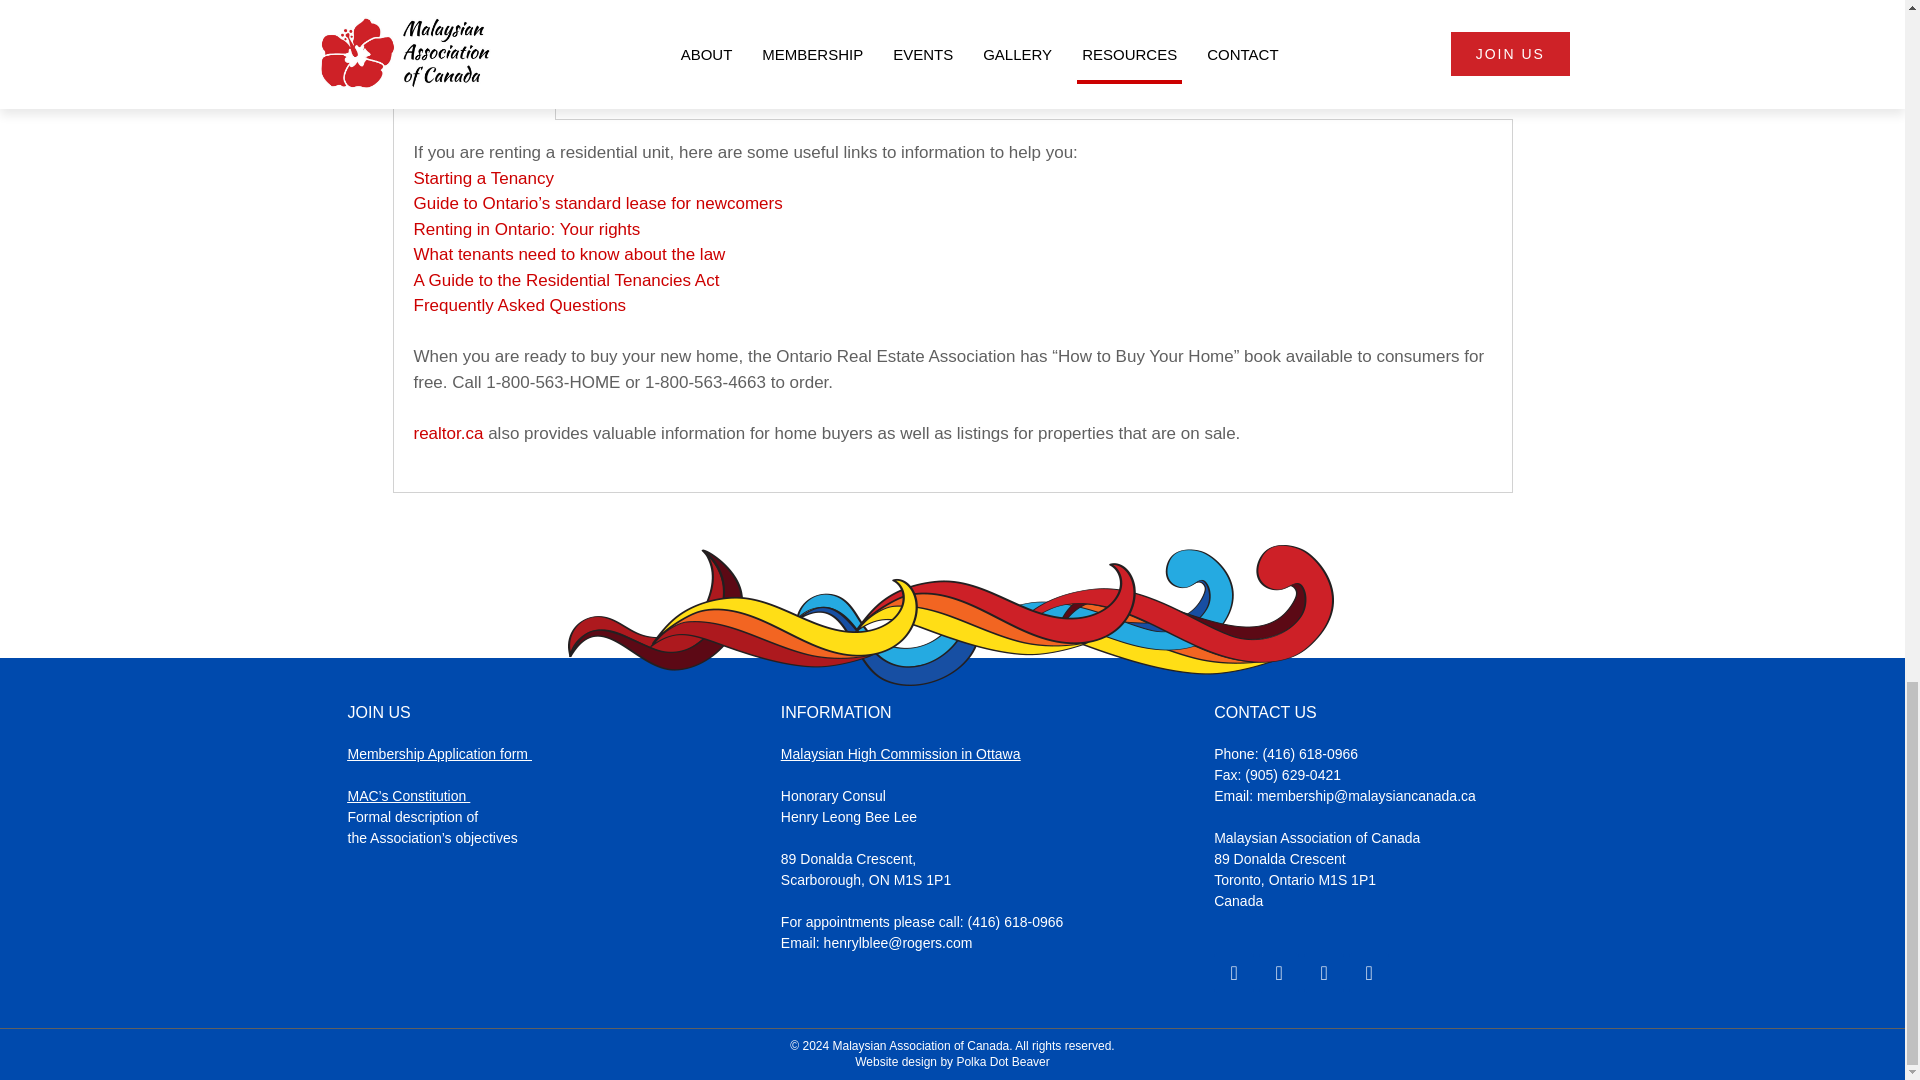 The width and height of the screenshot is (1920, 1080). What do you see at coordinates (570, 254) in the screenshot?
I see `What tenants need to know about the law` at bounding box center [570, 254].